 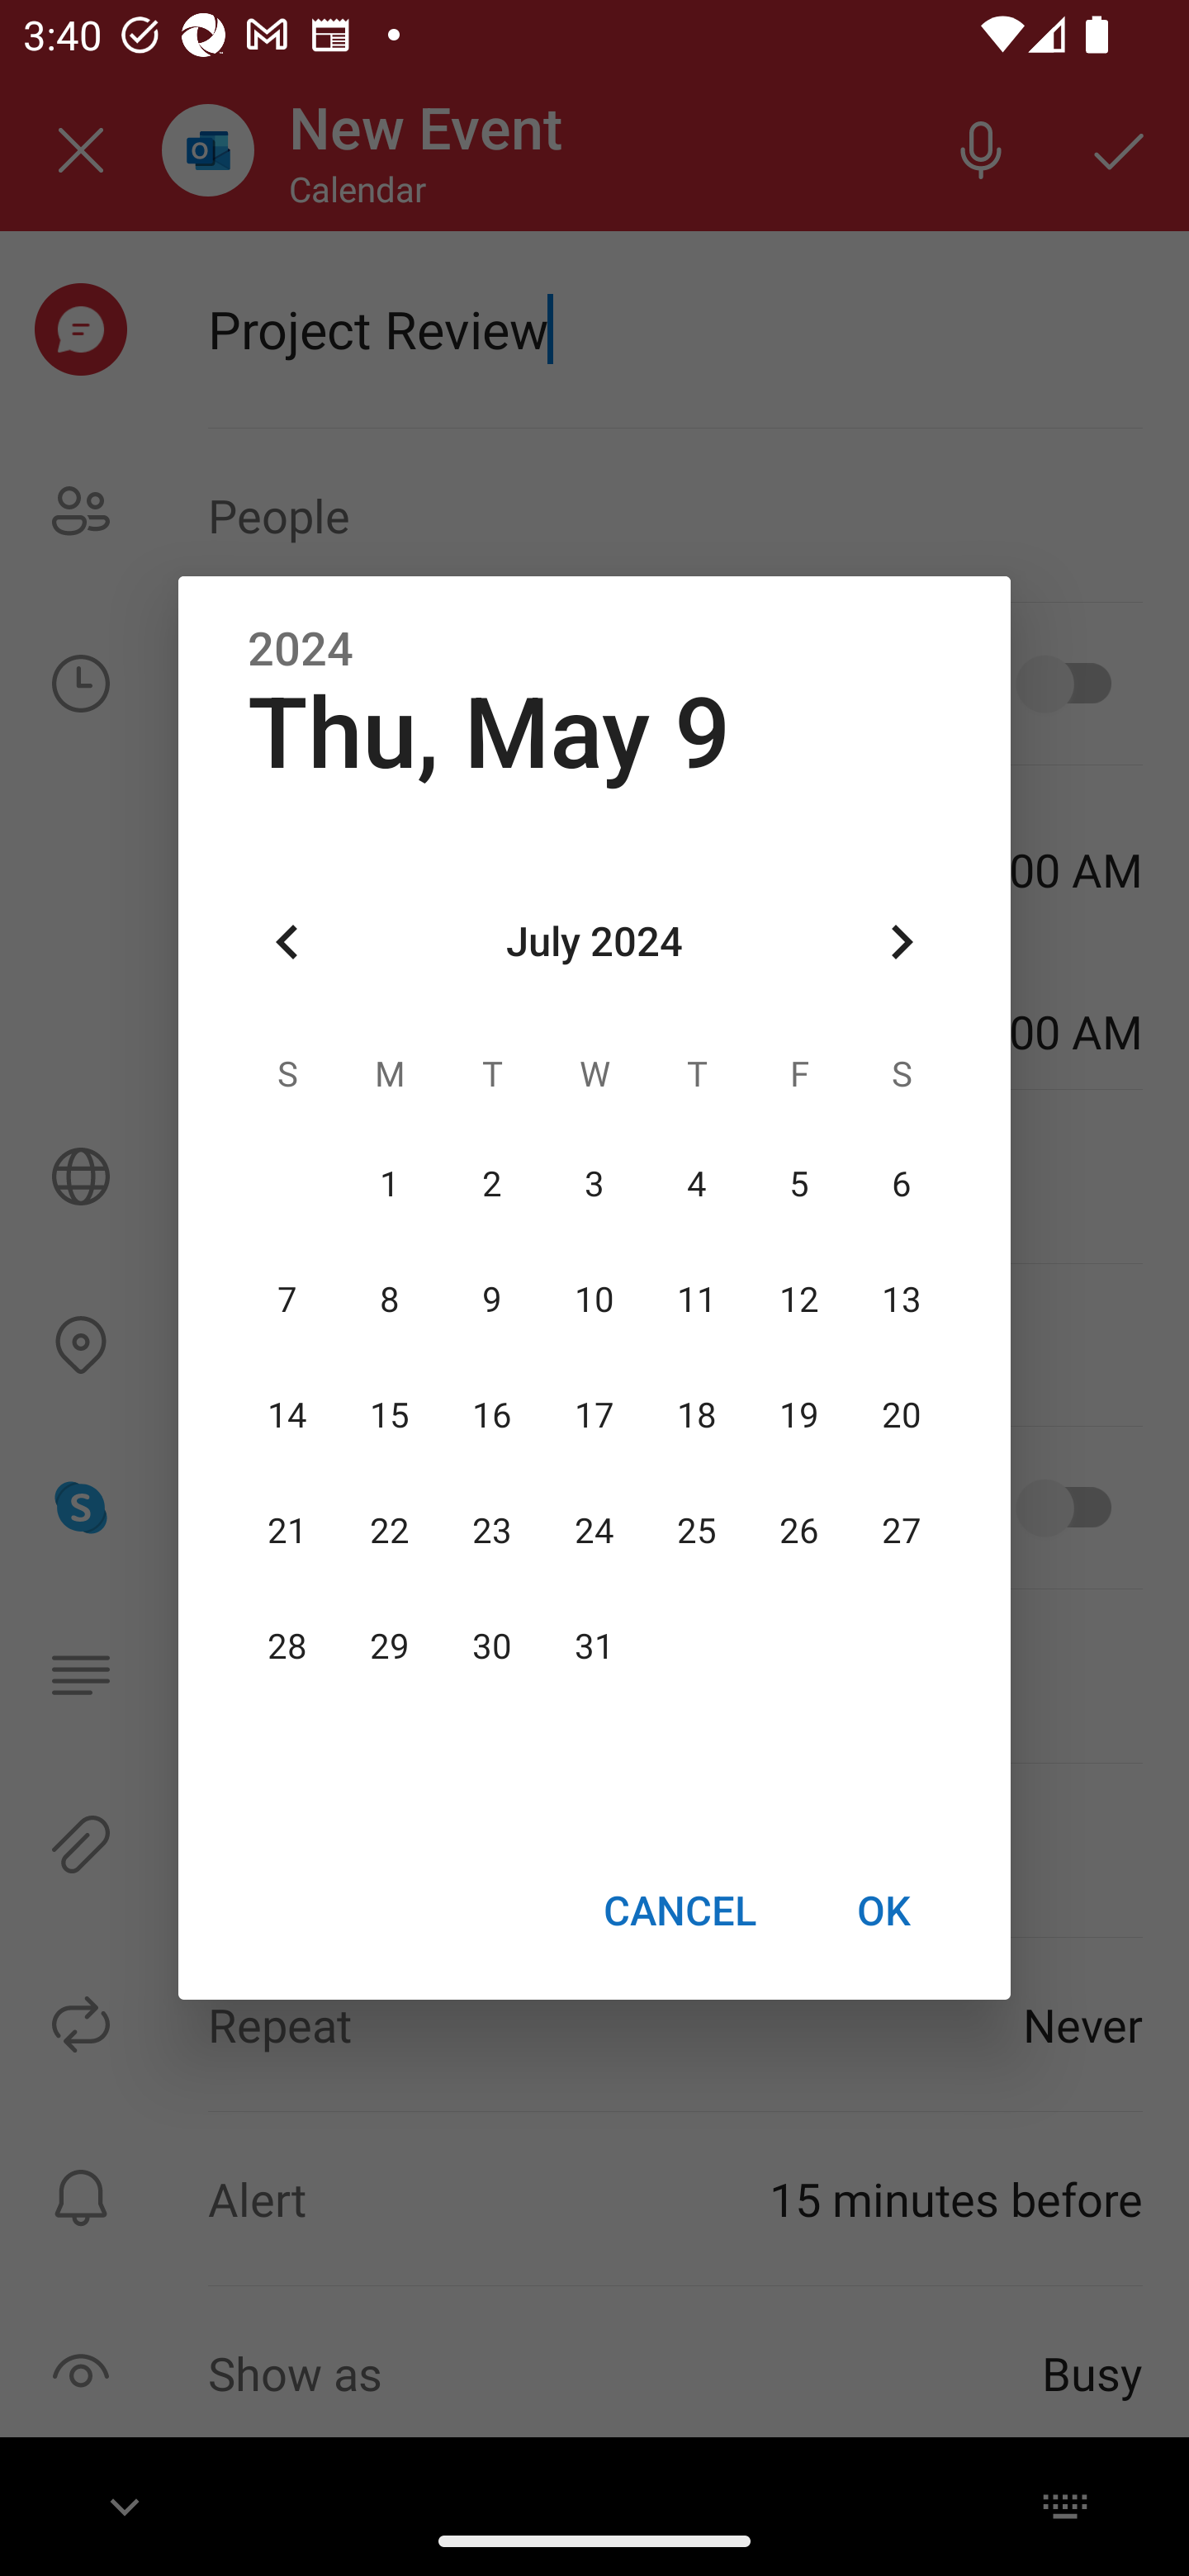 What do you see at coordinates (390, 1647) in the screenshot?
I see `29 29 July 2024` at bounding box center [390, 1647].